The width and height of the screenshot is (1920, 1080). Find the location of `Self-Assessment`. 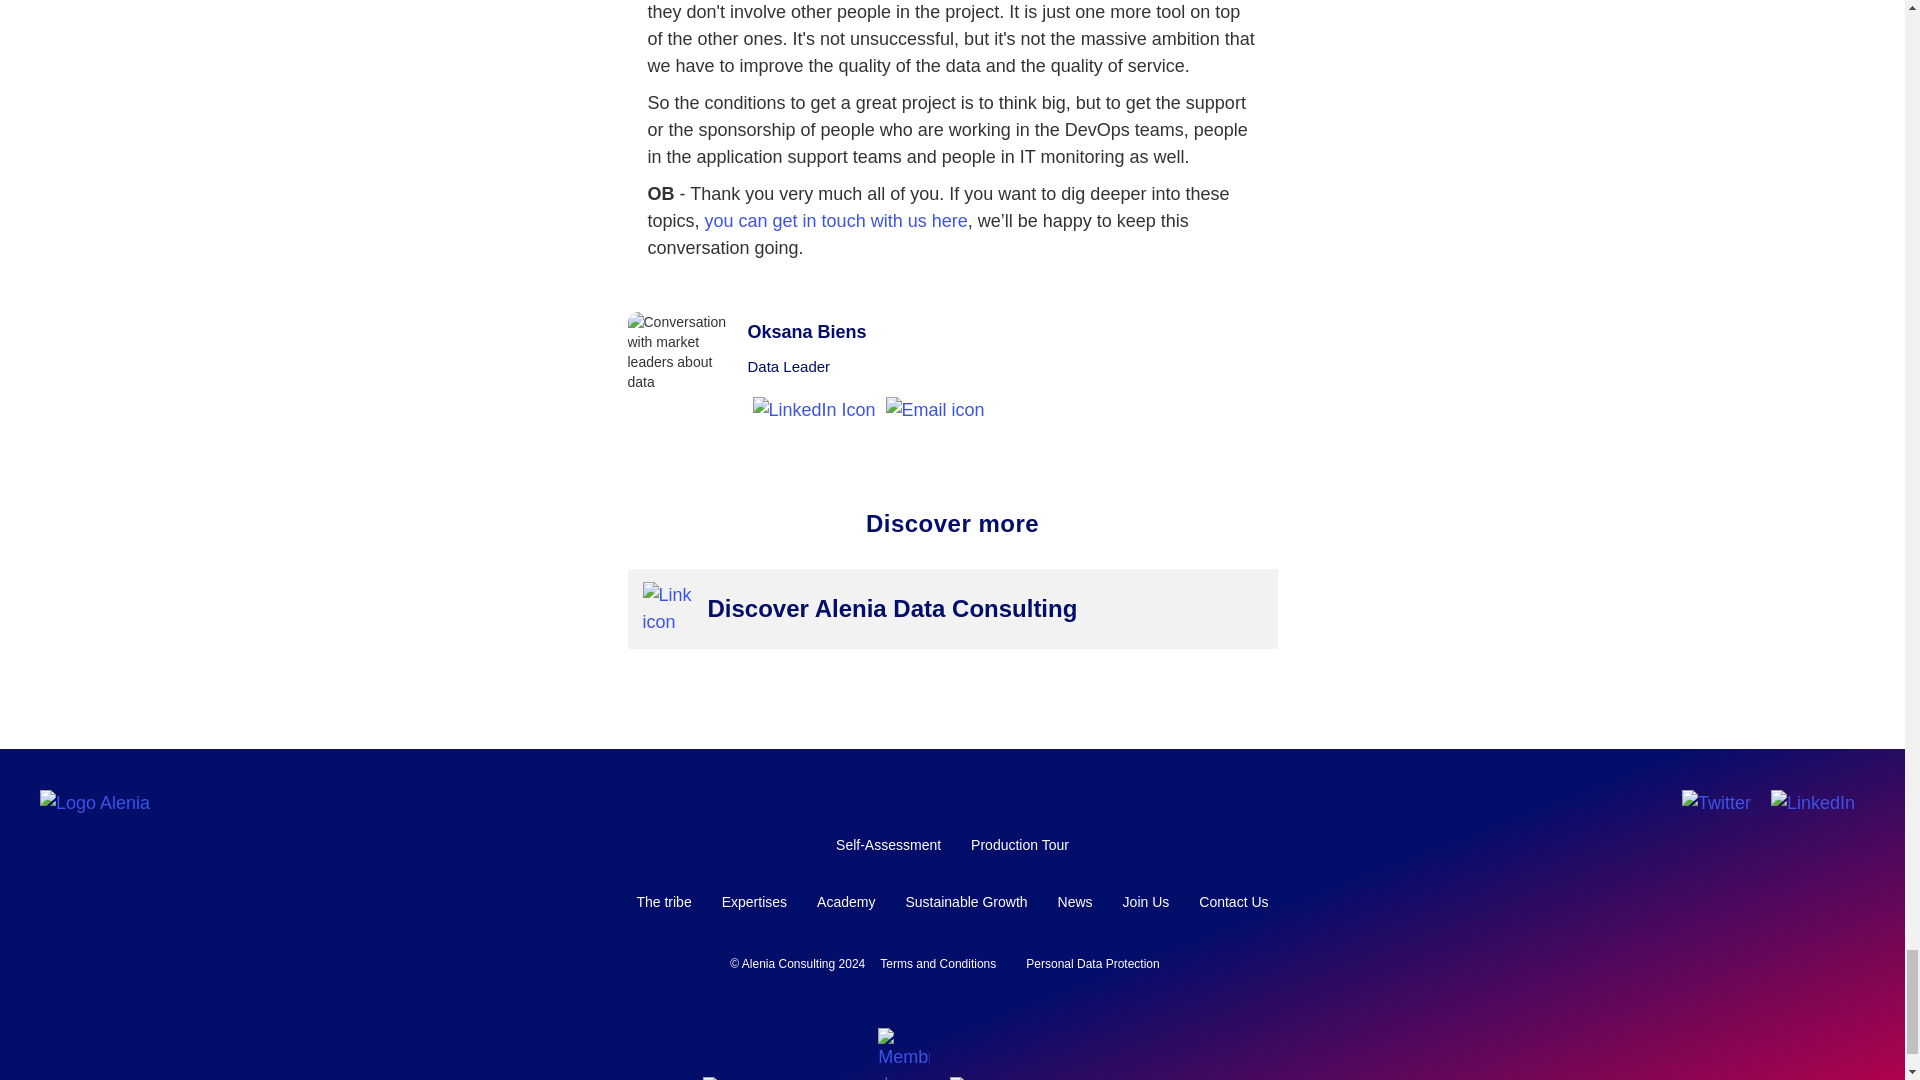

Self-Assessment is located at coordinates (888, 844).